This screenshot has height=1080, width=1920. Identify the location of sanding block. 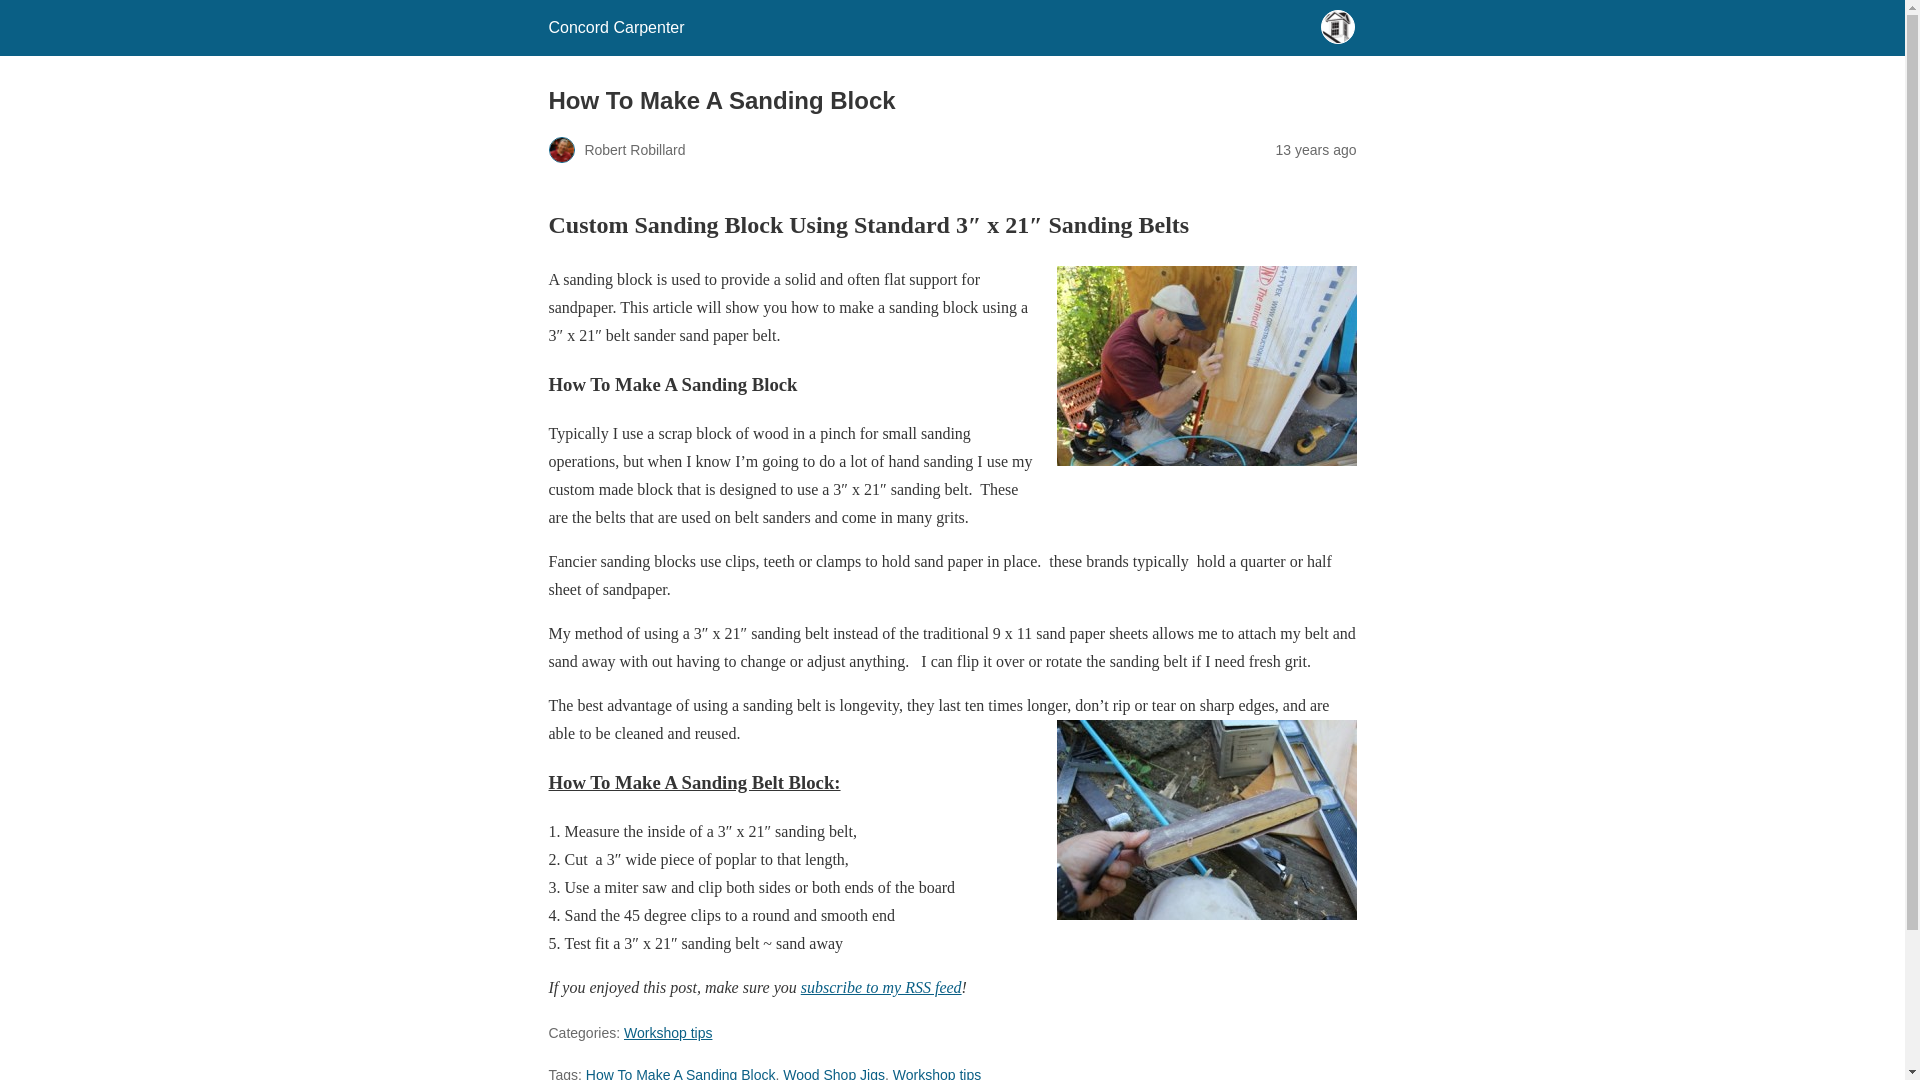
(1206, 820).